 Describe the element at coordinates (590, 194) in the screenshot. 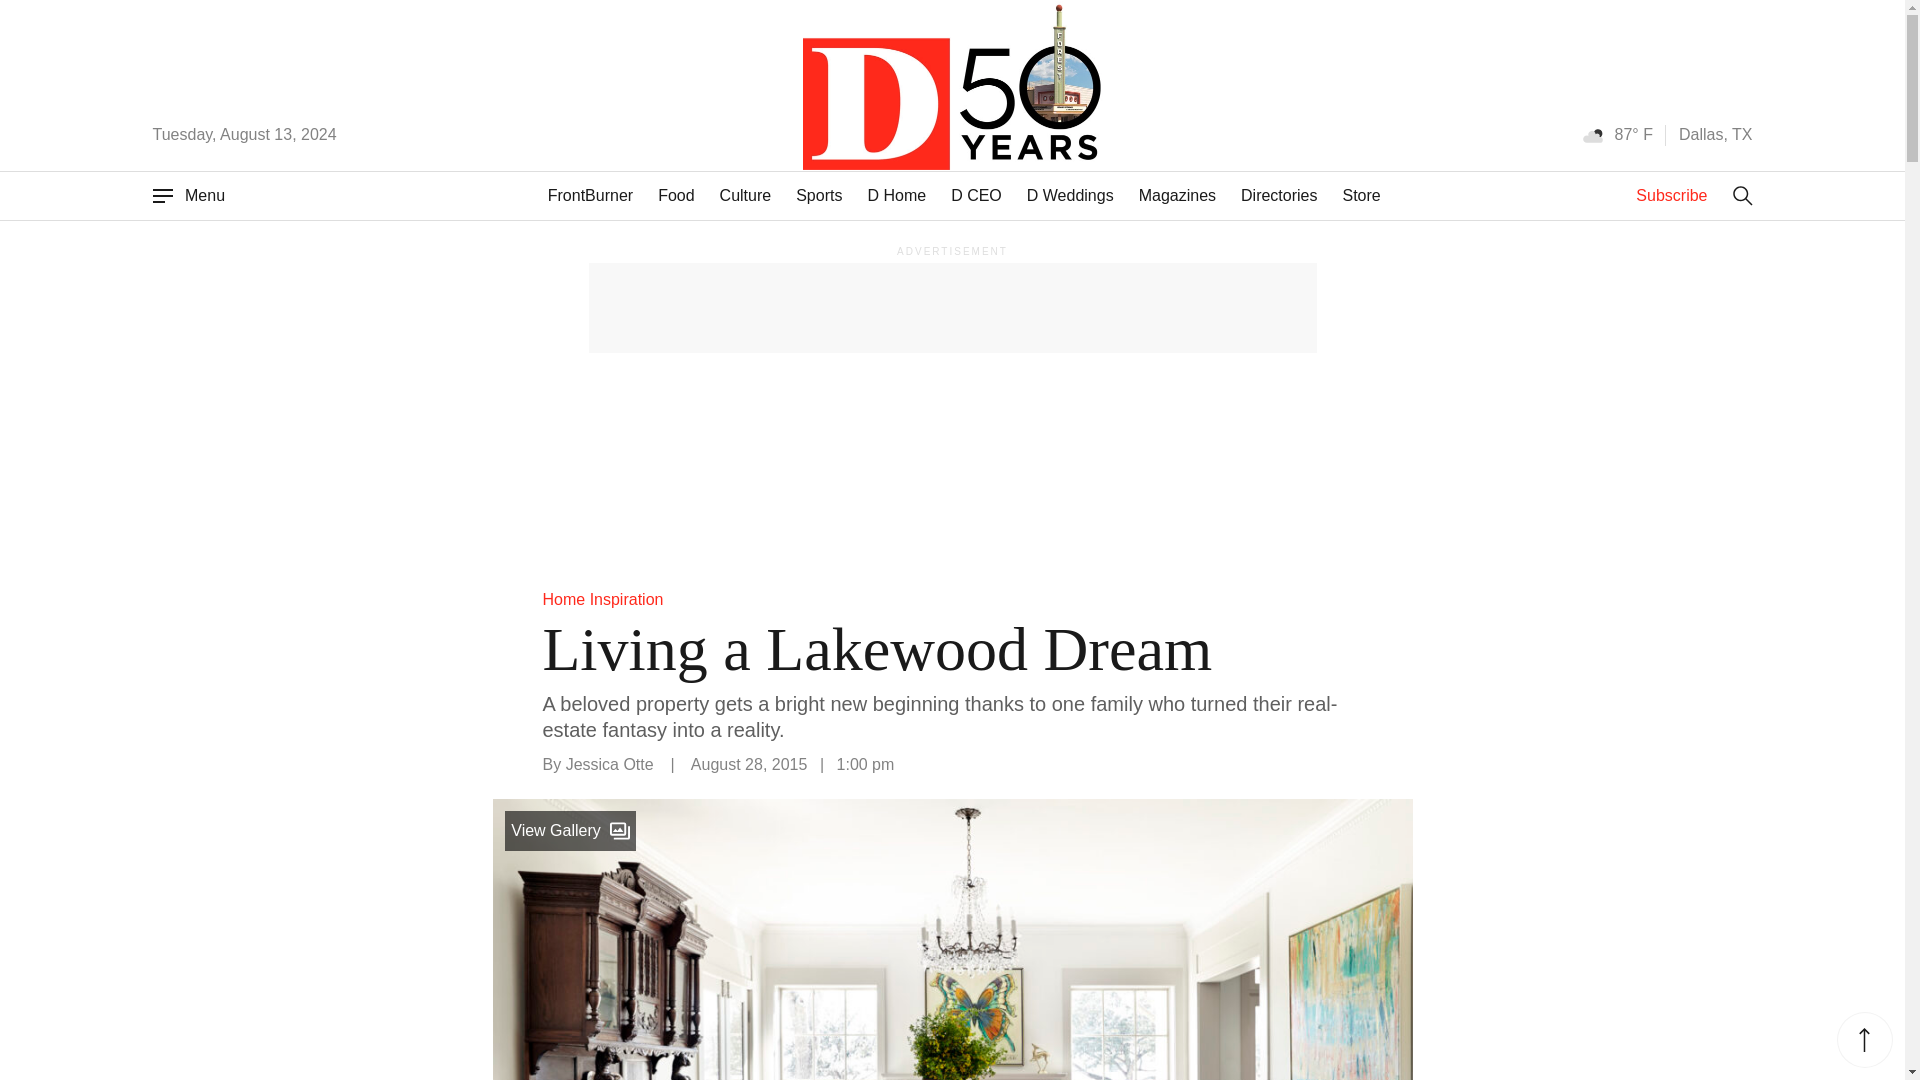

I see `FrontBurner` at that location.